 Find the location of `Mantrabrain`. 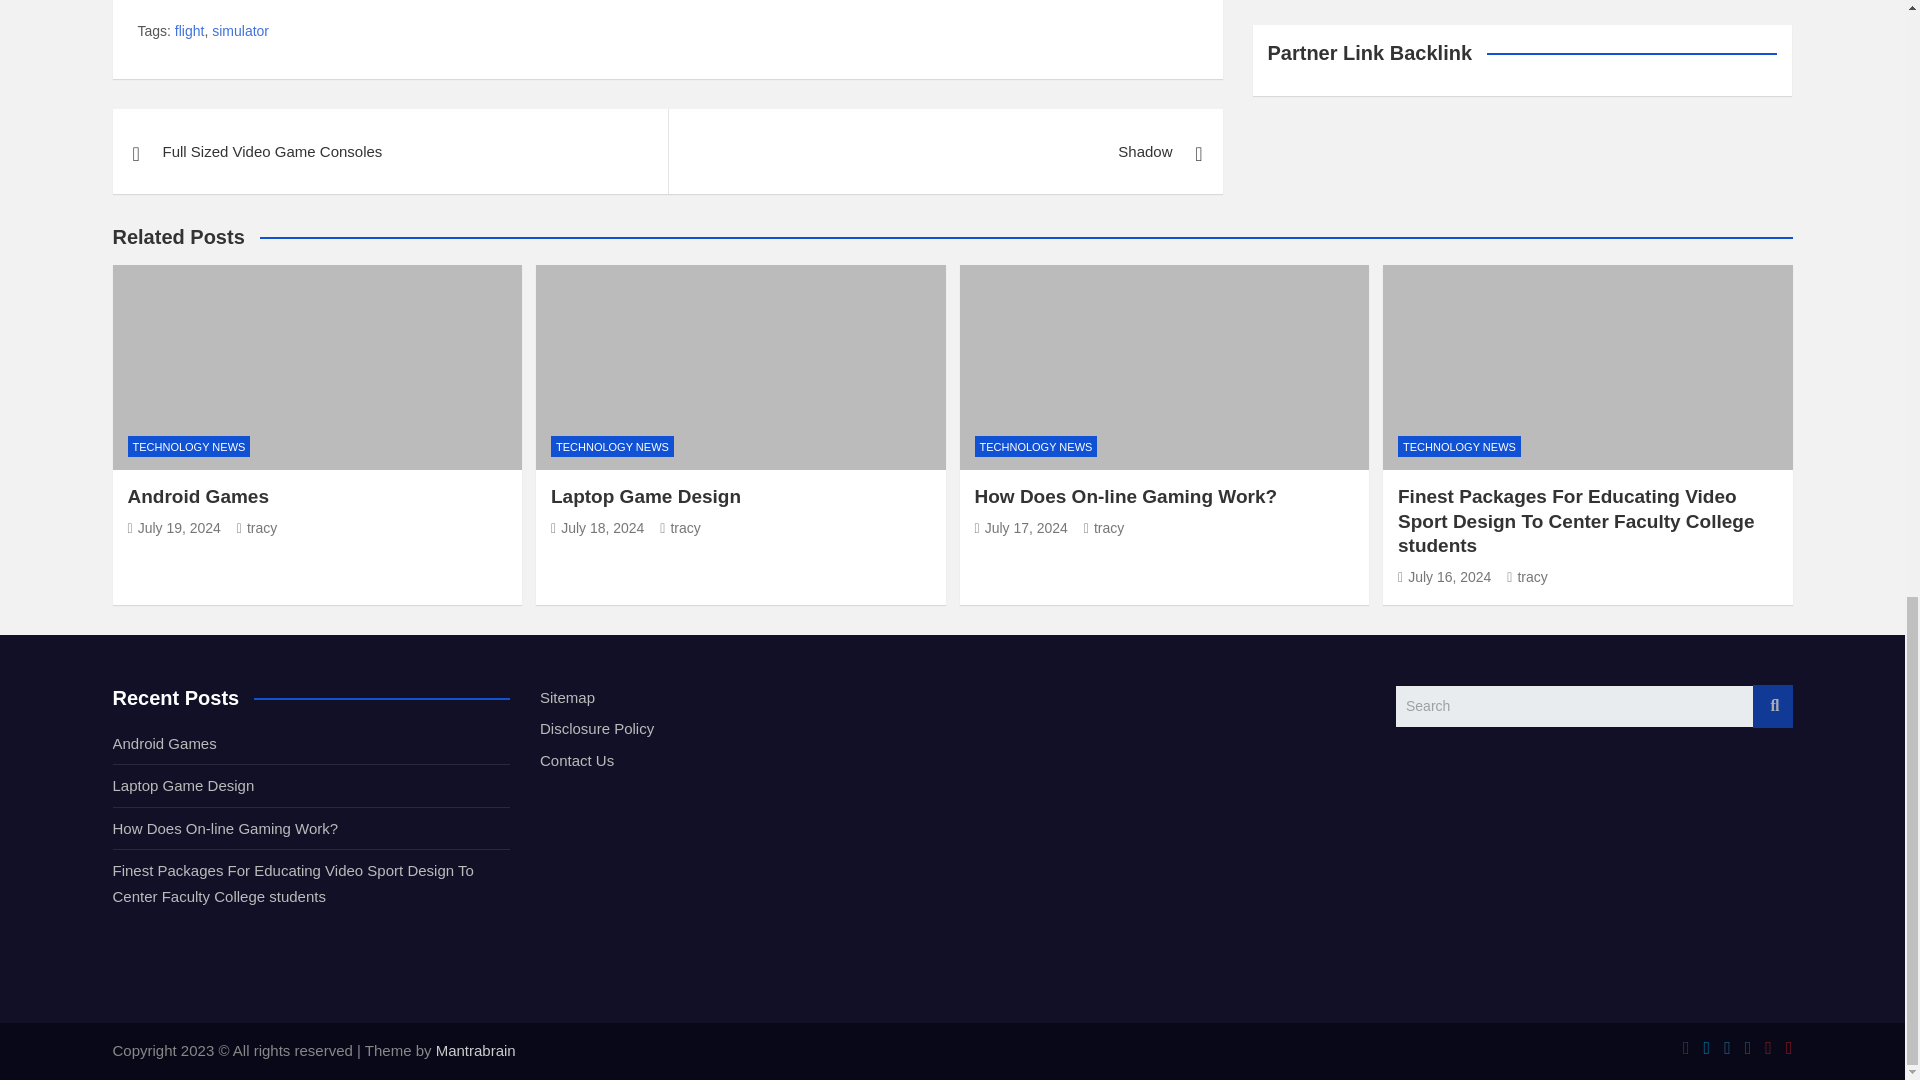

Mantrabrain is located at coordinates (476, 1050).